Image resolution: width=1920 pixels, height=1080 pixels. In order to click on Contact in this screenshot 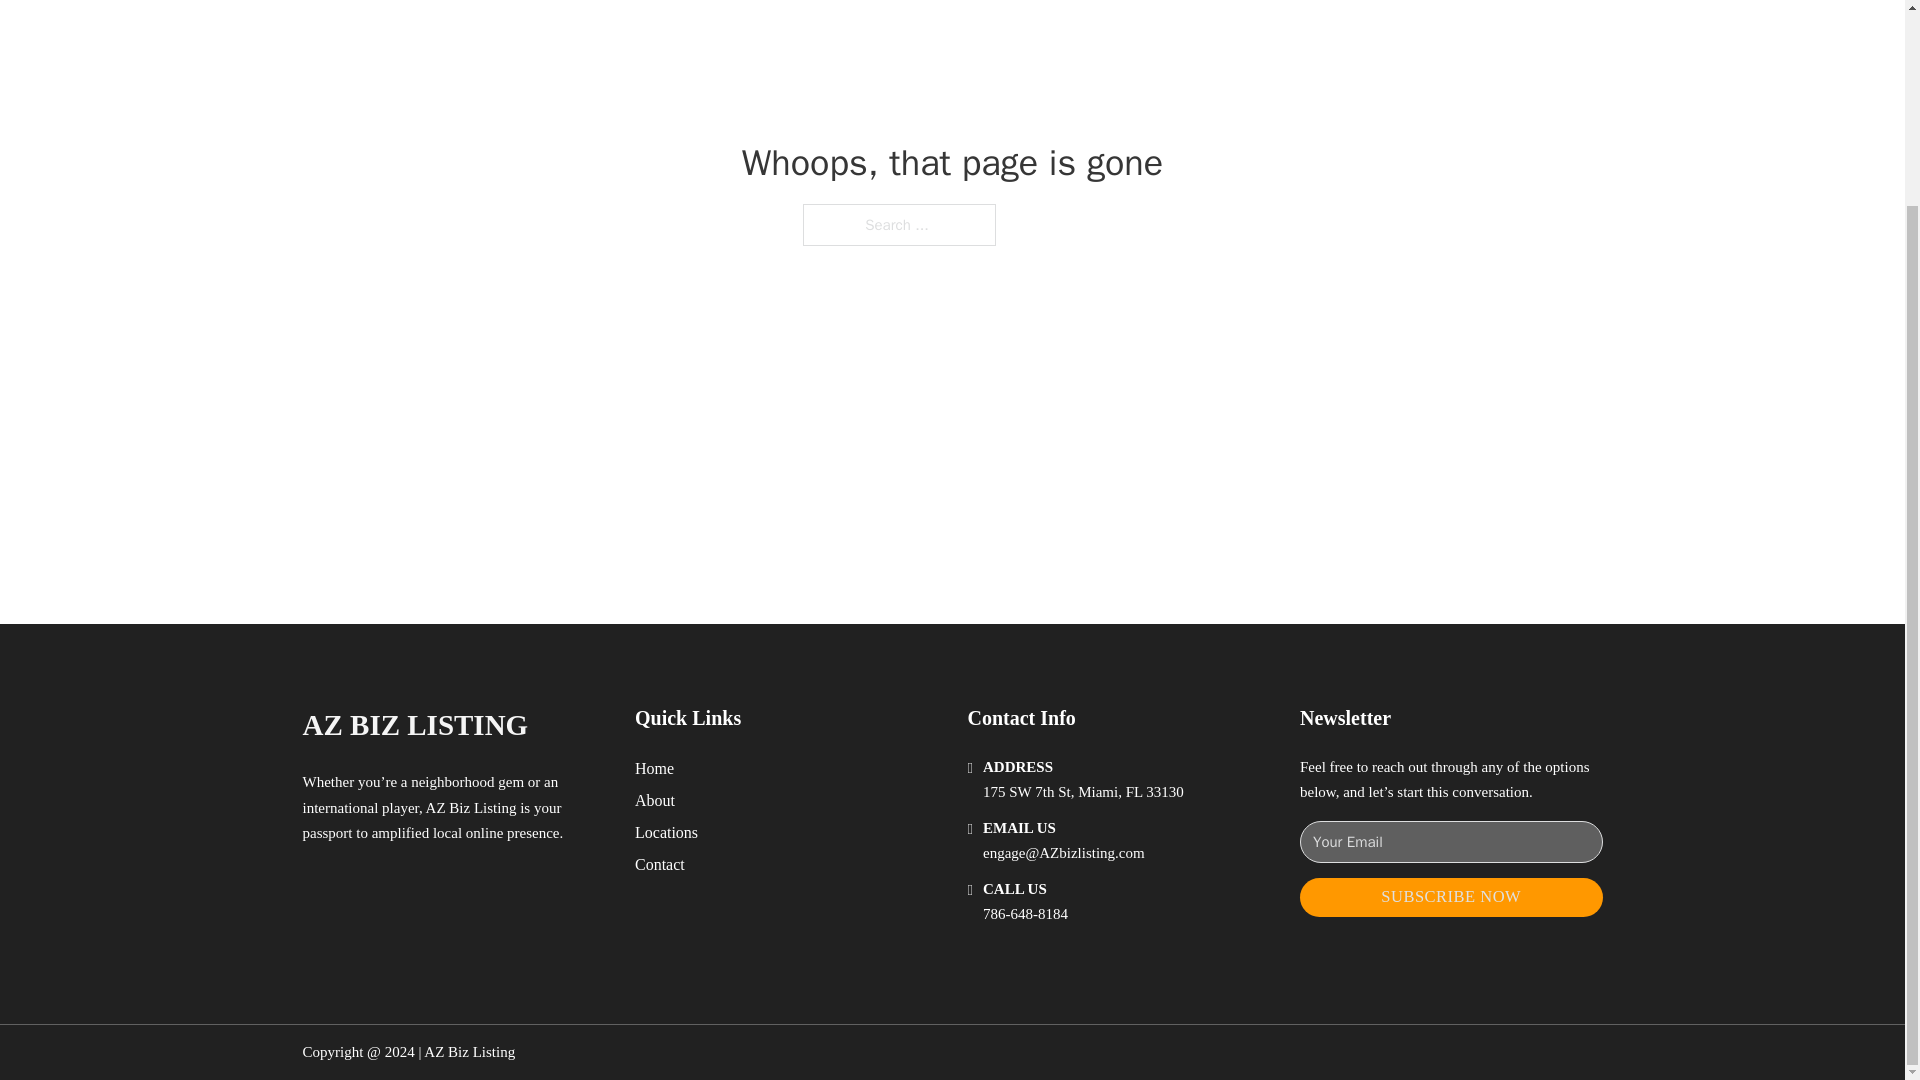, I will do `click(660, 864)`.